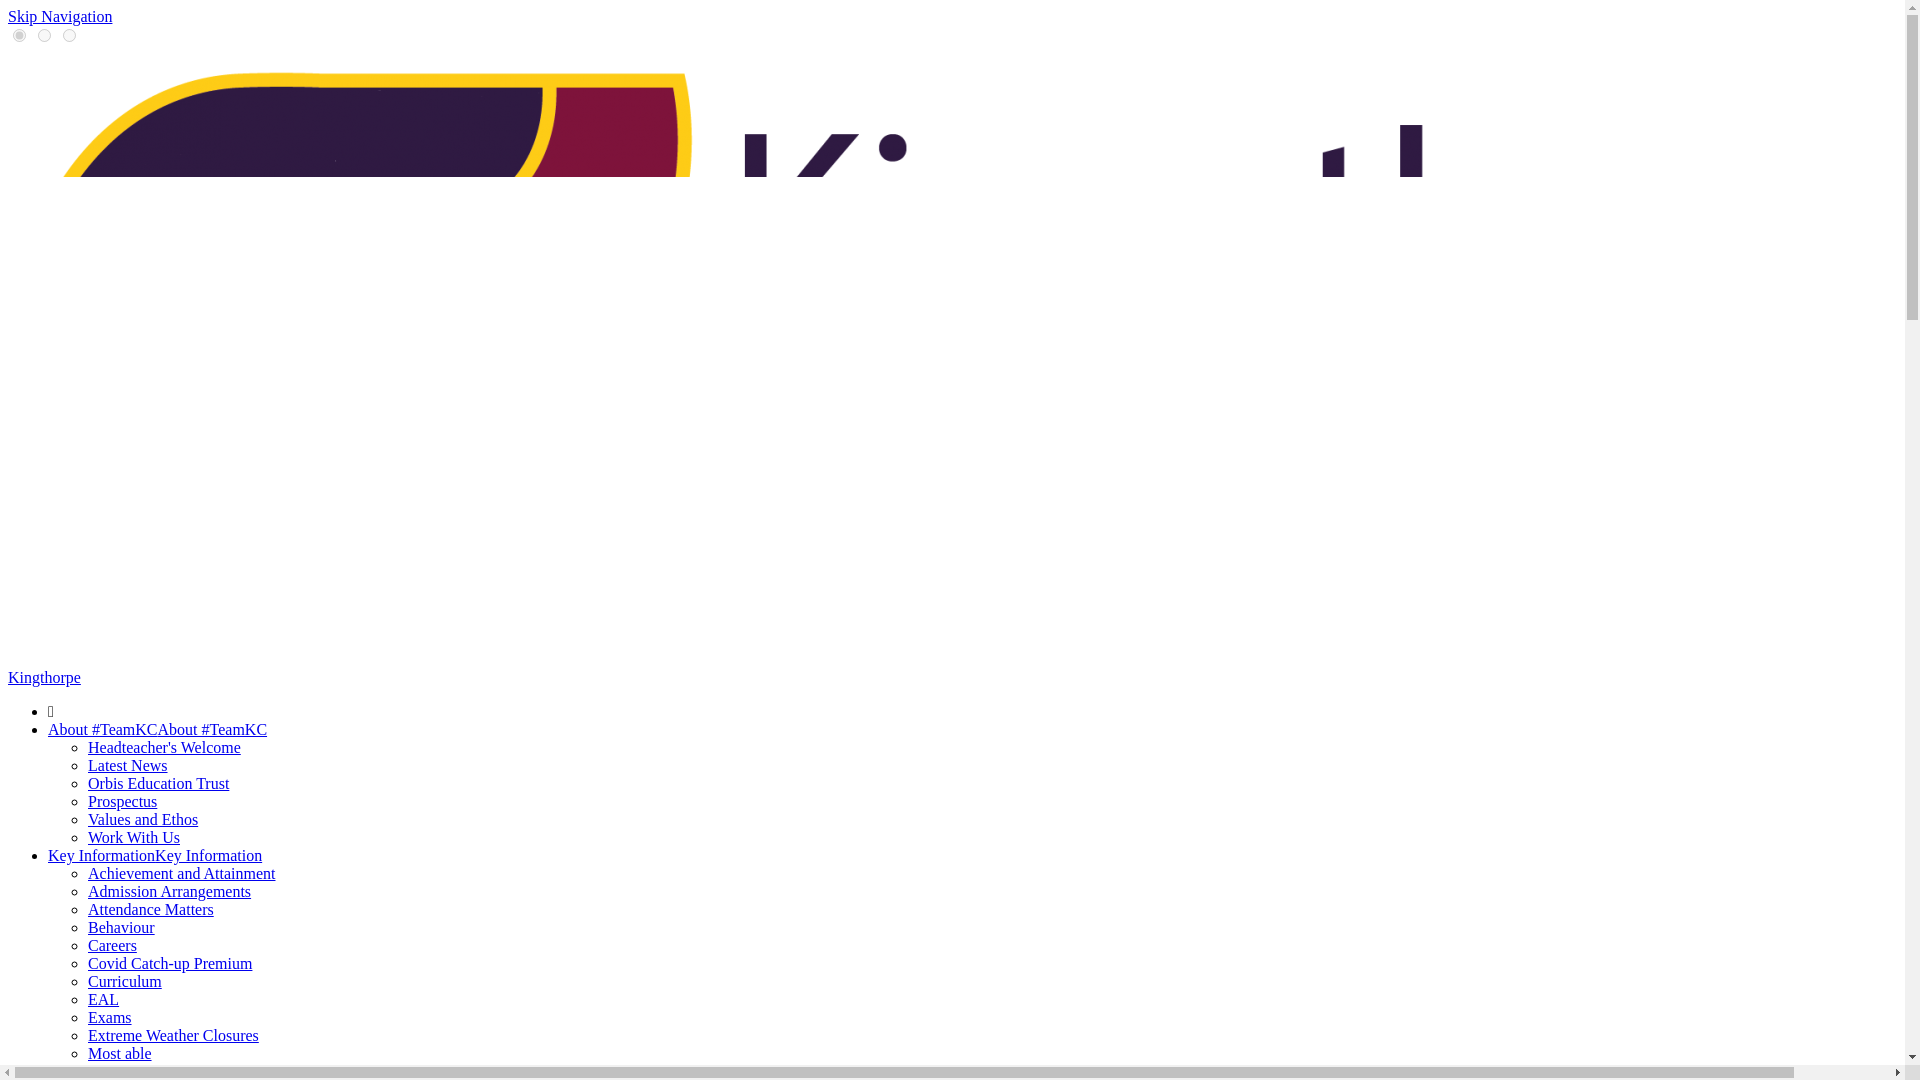 The image size is (1920, 1080). What do you see at coordinates (182, 874) in the screenshot?
I see `Achievement and Attainment` at bounding box center [182, 874].